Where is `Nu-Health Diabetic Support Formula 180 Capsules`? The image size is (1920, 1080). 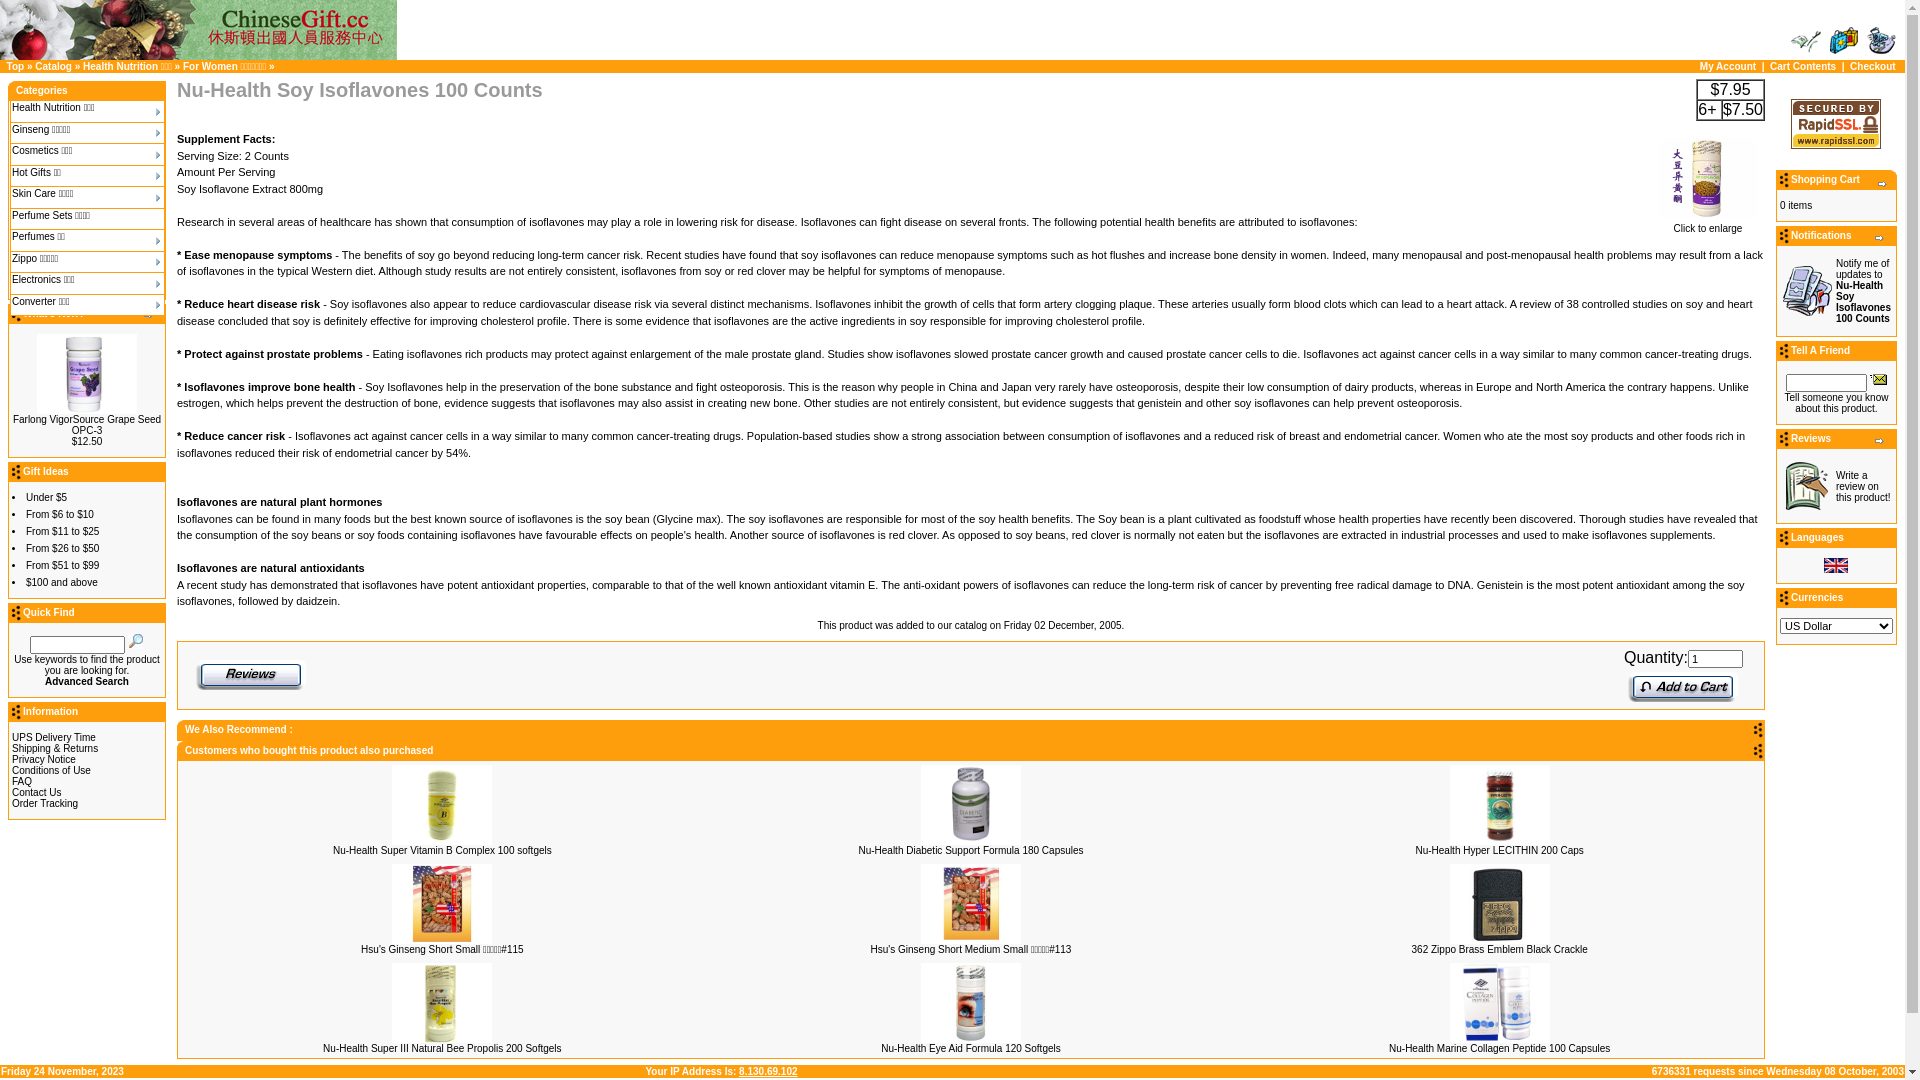 Nu-Health Diabetic Support Formula 180 Capsules is located at coordinates (970, 850).